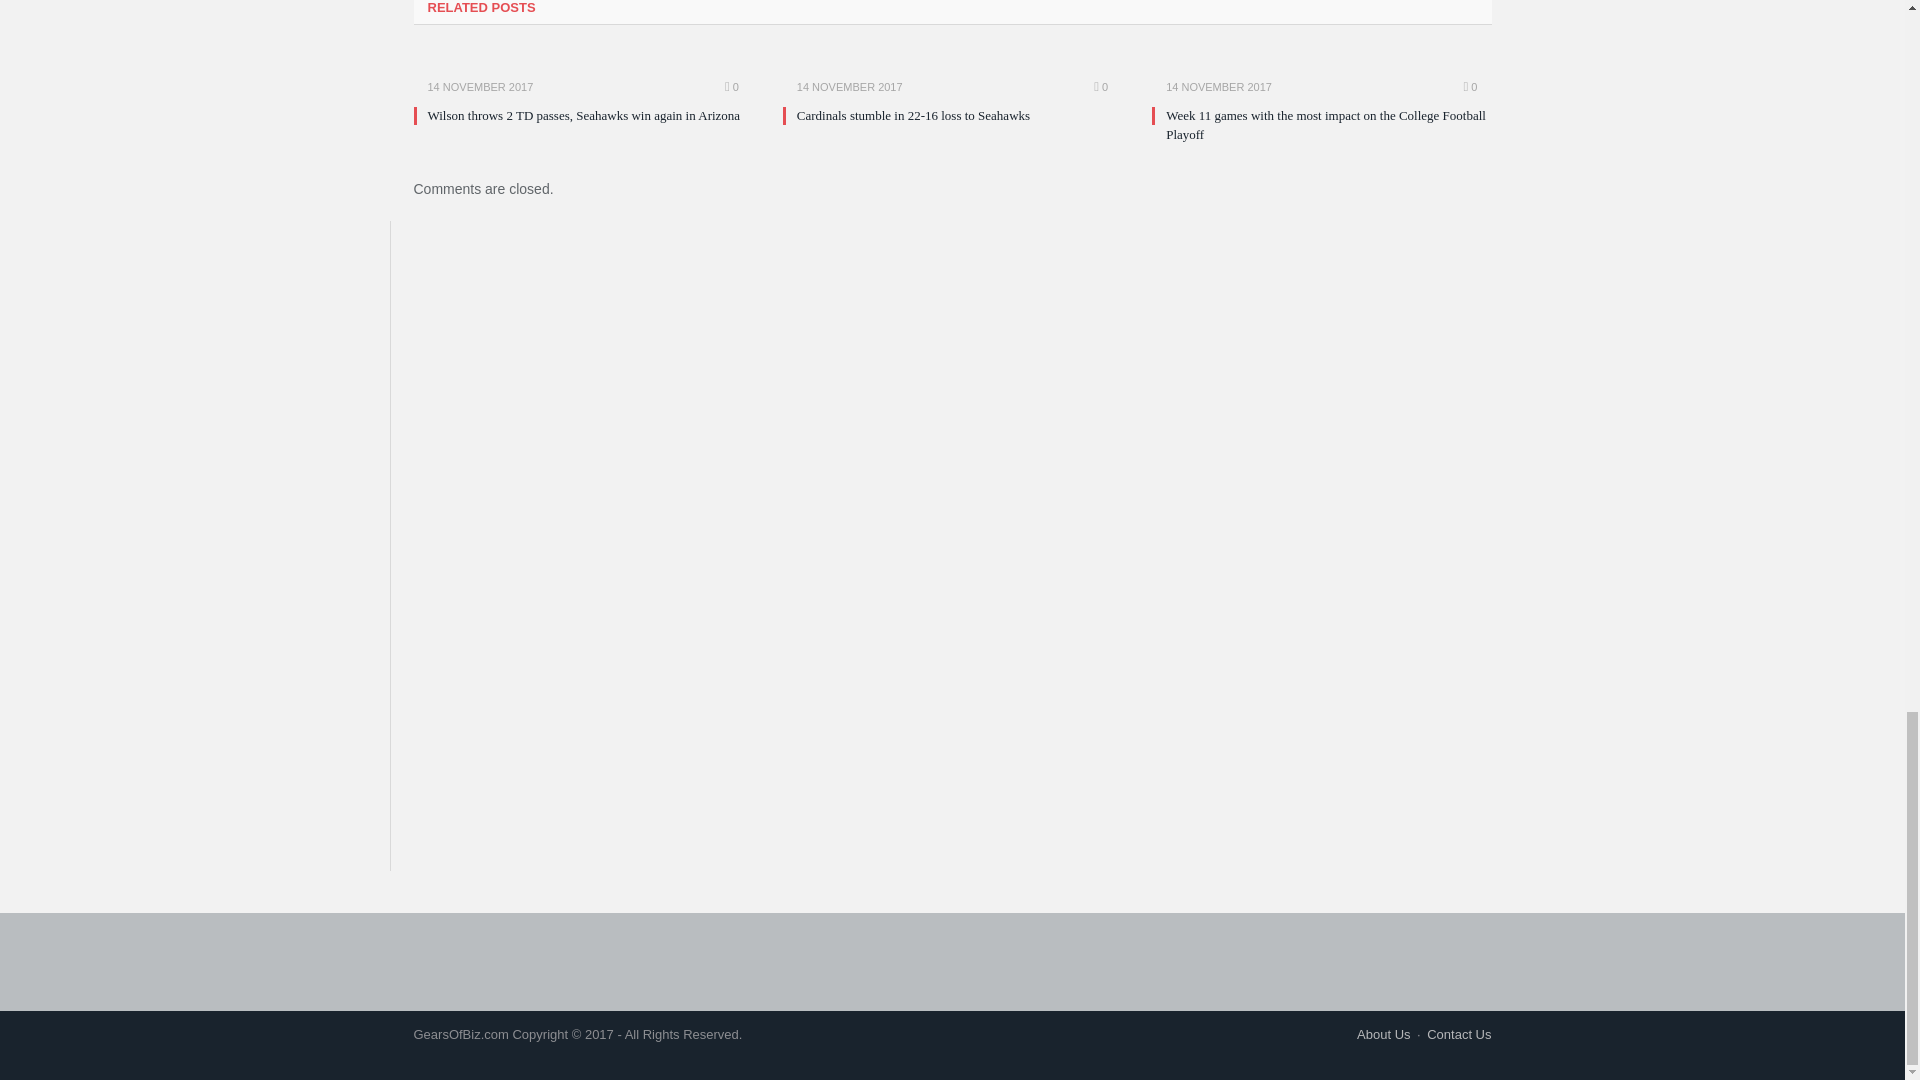 The width and height of the screenshot is (1920, 1080). What do you see at coordinates (584, 116) in the screenshot?
I see `Wilson throws 2 TD passes, Seahawks win again in Arizona` at bounding box center [584, 116].